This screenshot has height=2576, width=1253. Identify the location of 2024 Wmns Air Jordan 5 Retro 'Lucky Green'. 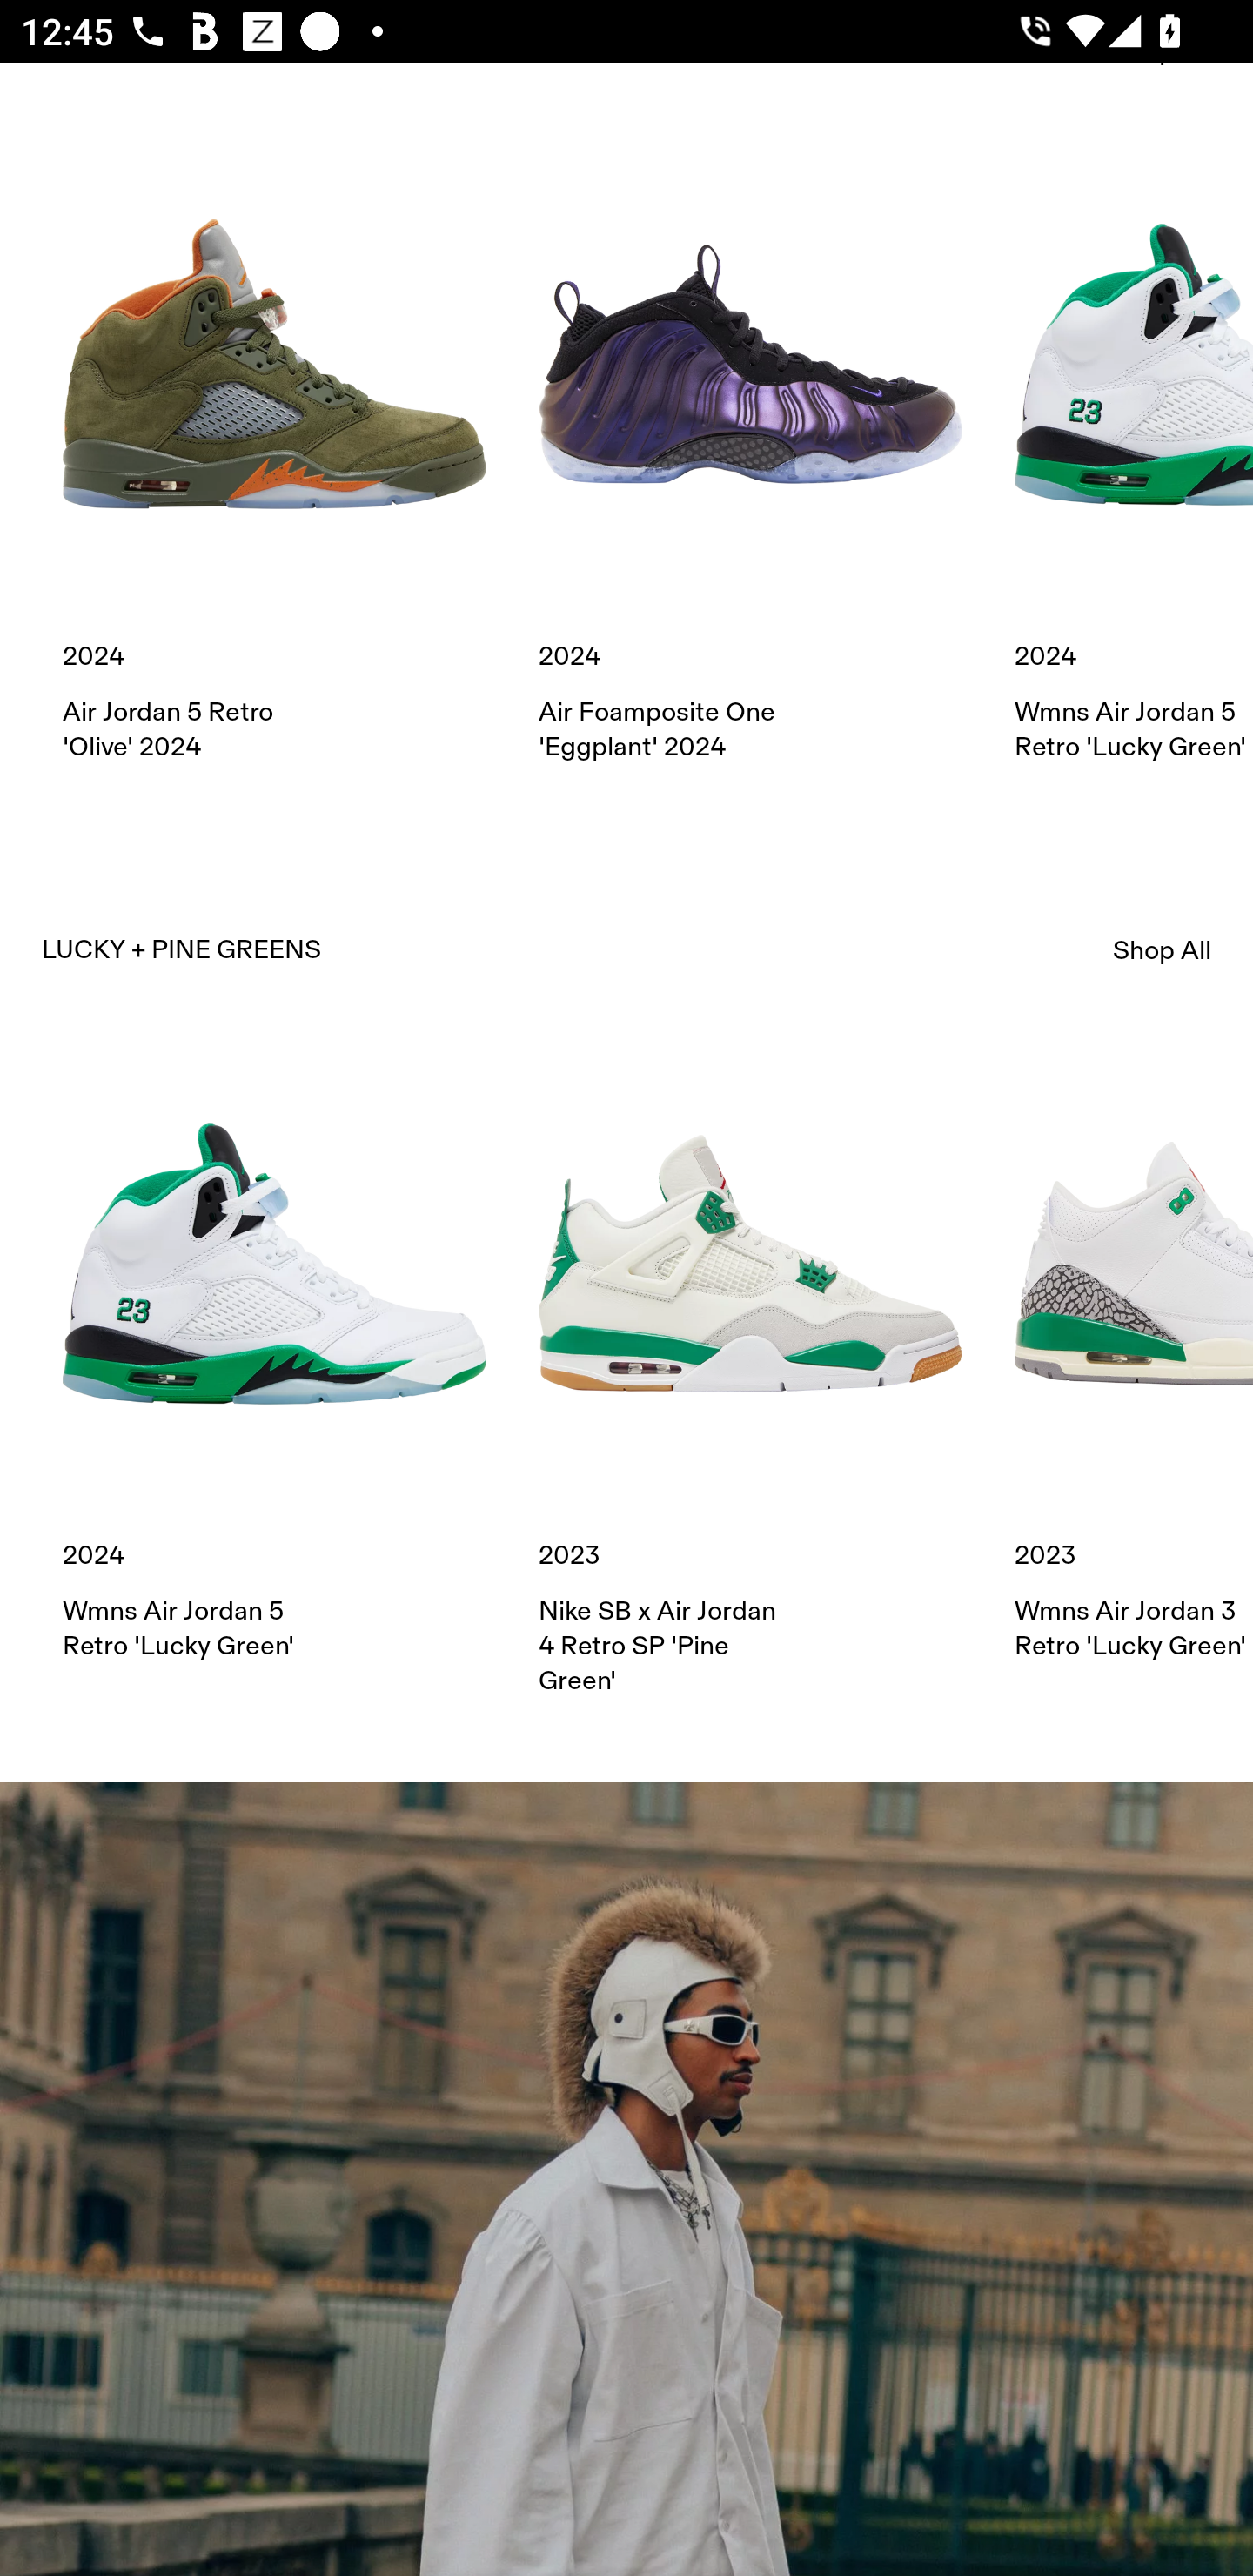
(1134, 458).